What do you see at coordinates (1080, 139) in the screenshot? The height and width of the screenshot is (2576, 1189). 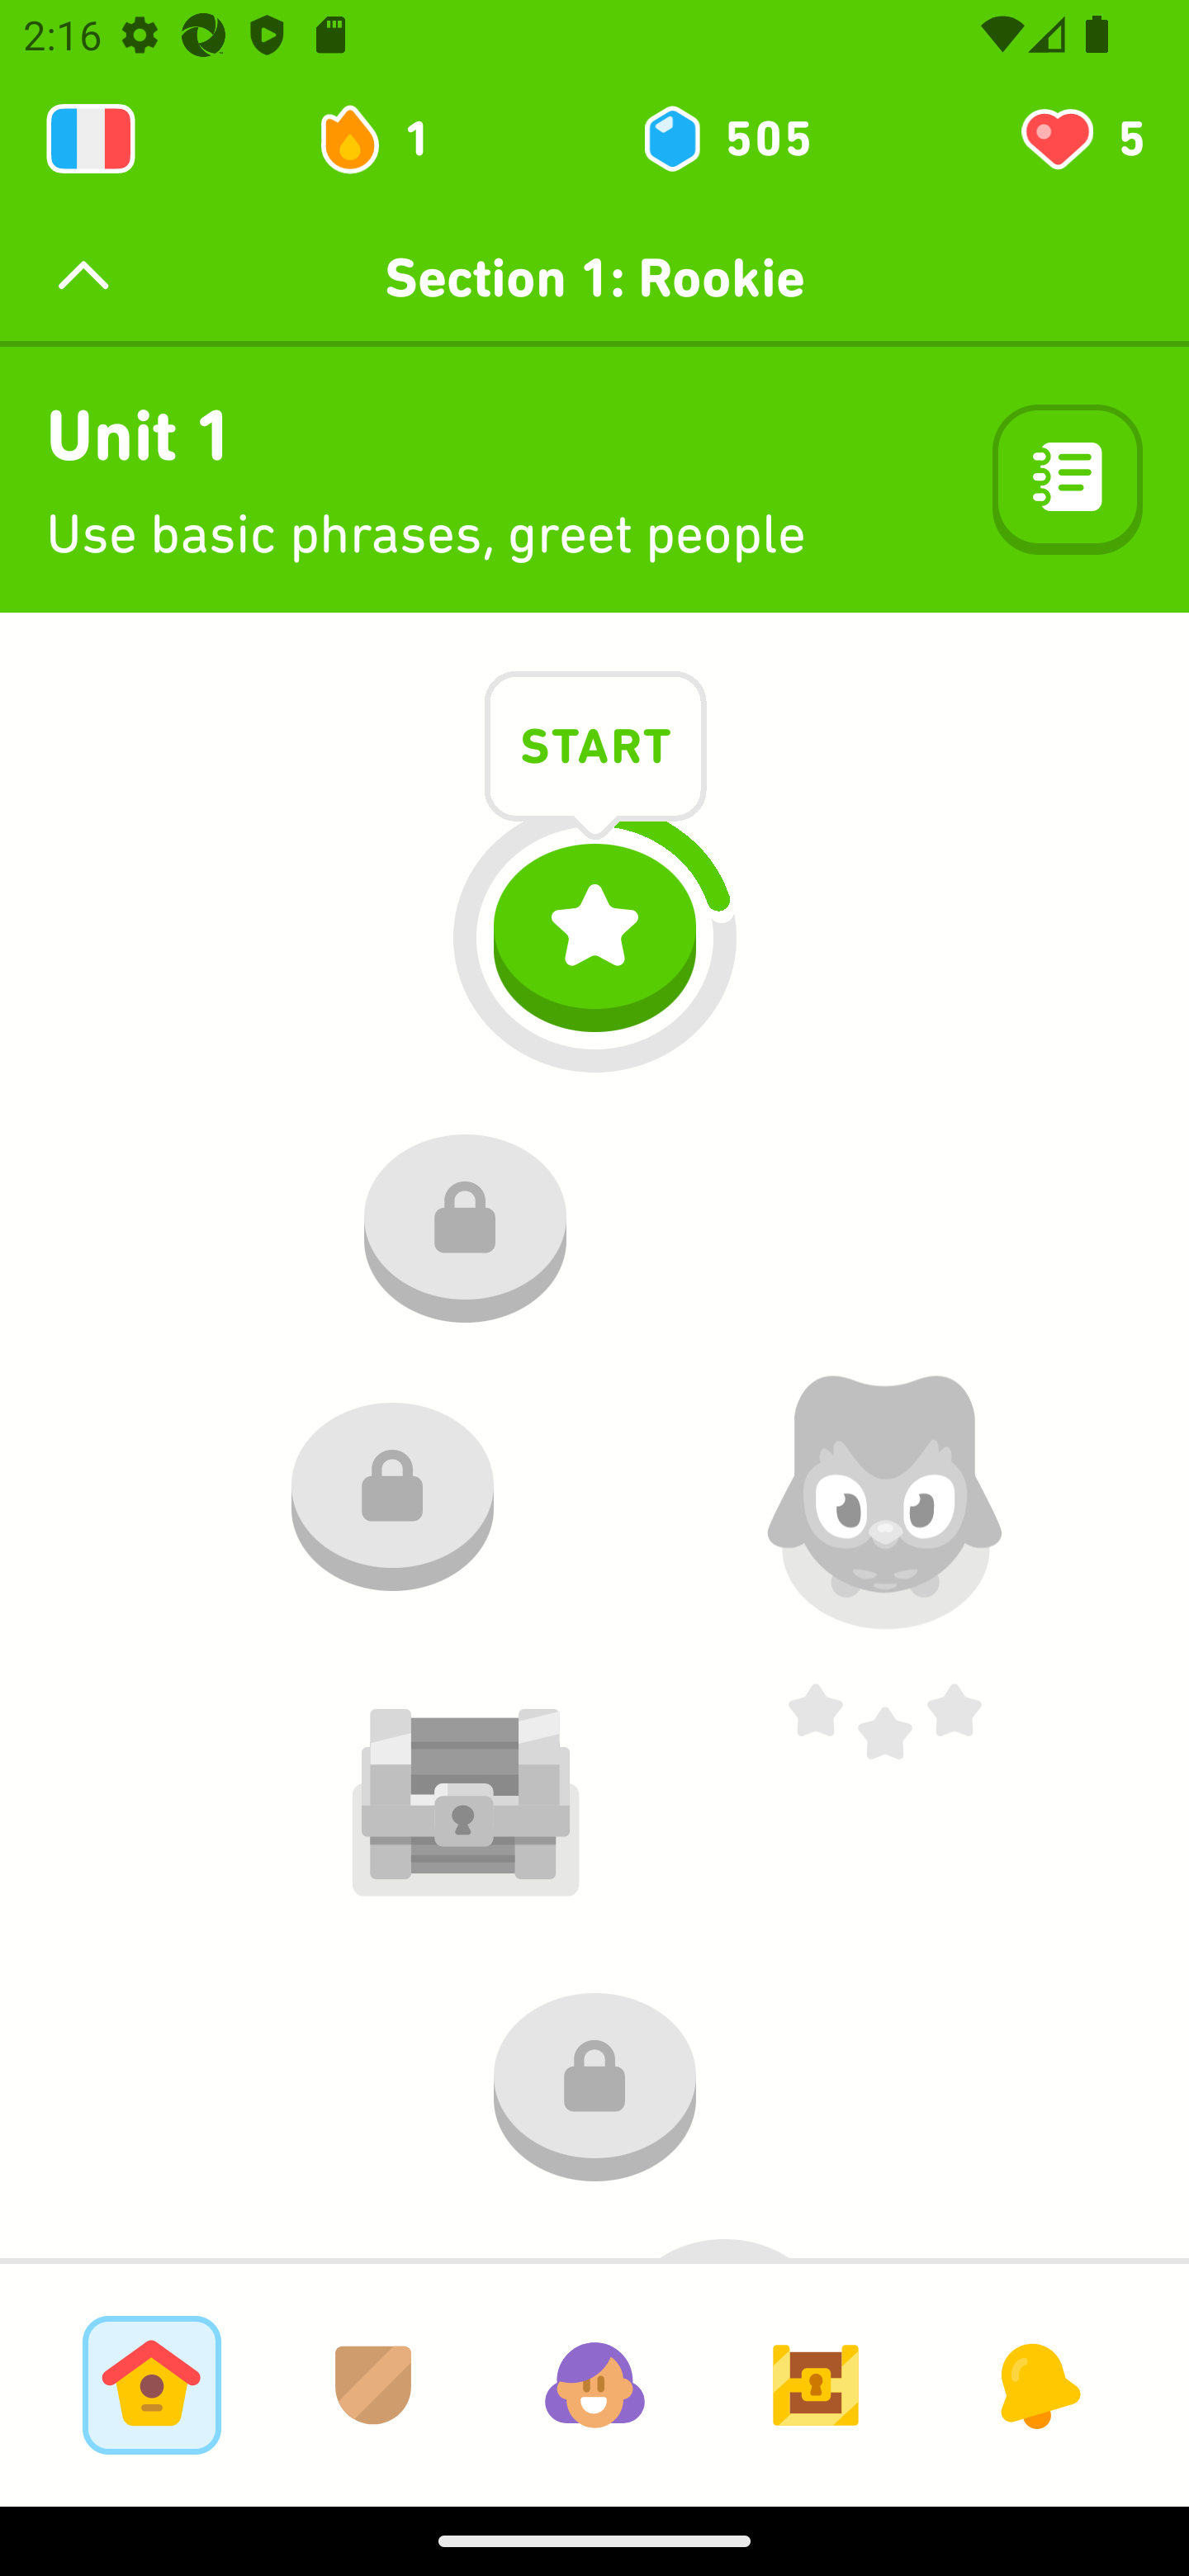 I see `You have 5 hearts left 5` at bounding box center [1080, 139].